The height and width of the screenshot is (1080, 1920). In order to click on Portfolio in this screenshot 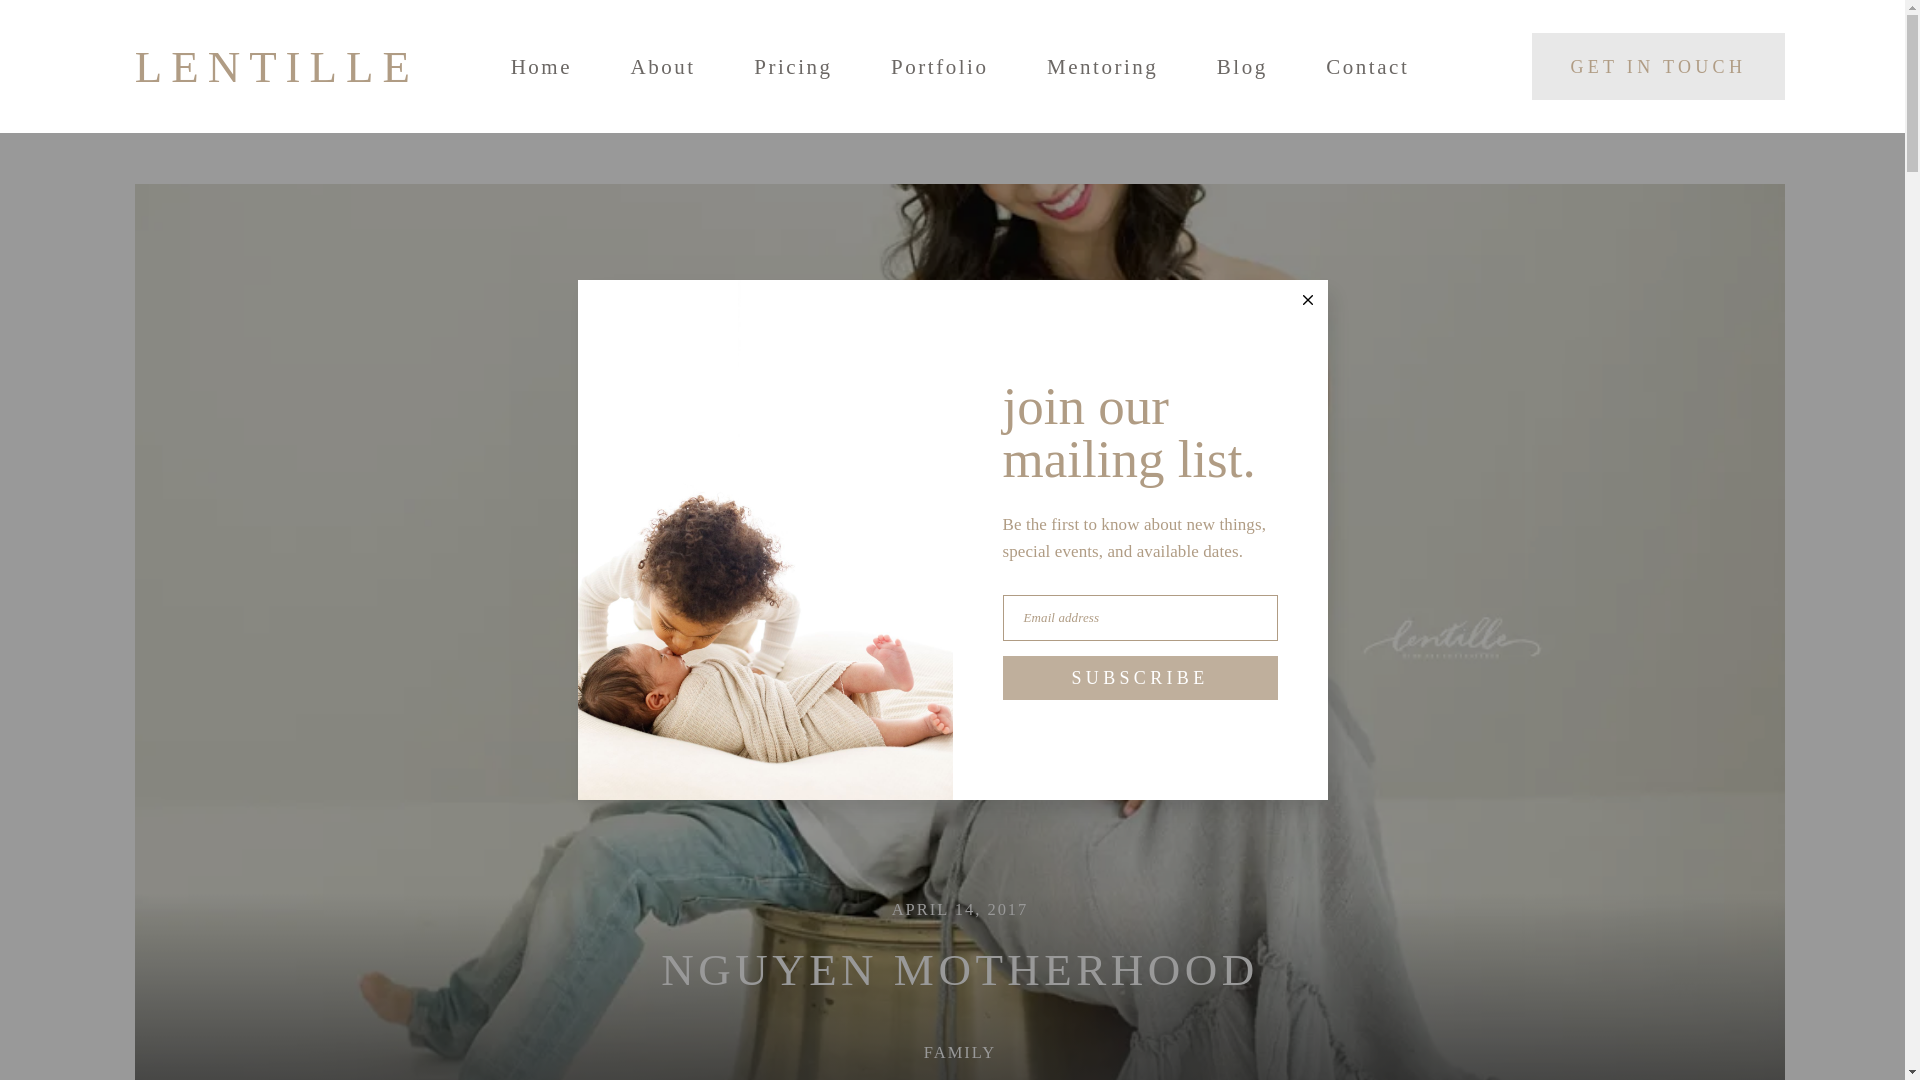, I will do `click(939, 67)`.